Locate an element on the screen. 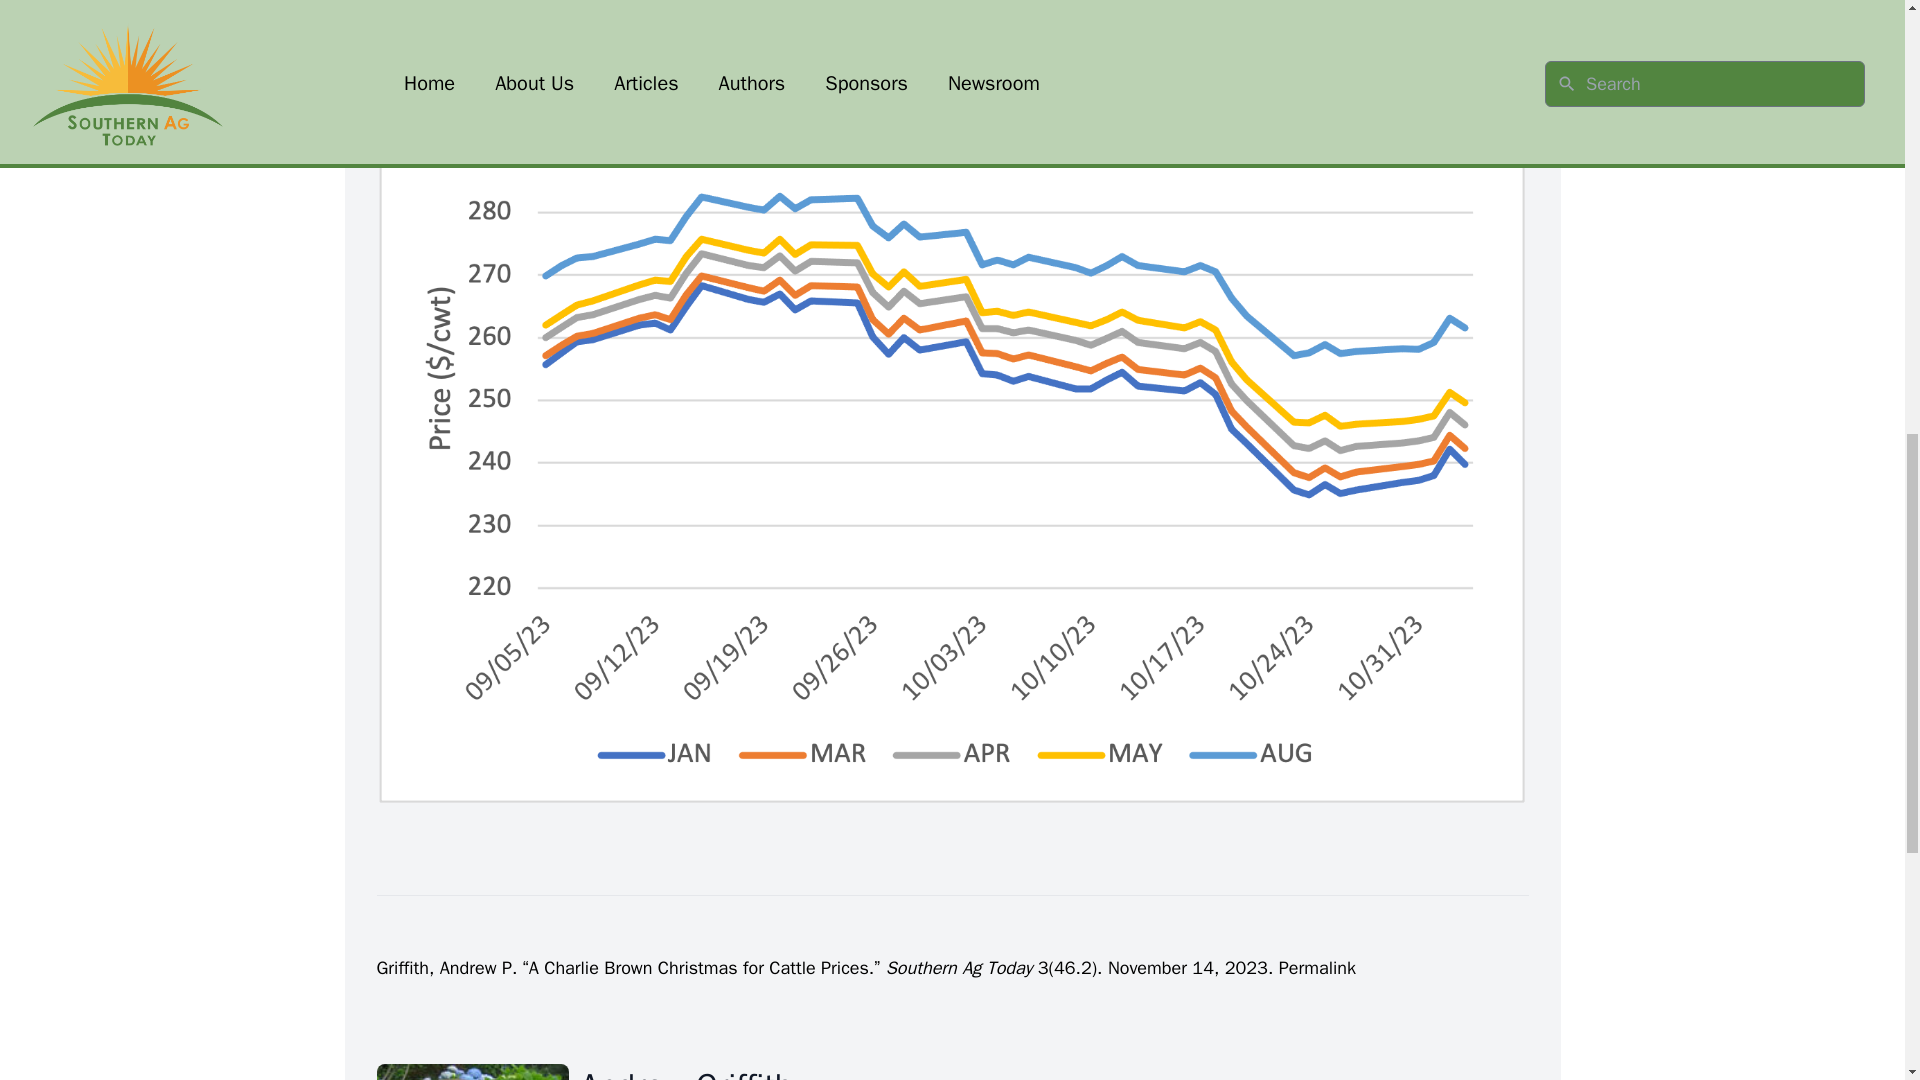 This screenshot has height=1080, width=1920. A Charlie Brown Christmas for Cattle Prices. is located at coordinates (701, 967).